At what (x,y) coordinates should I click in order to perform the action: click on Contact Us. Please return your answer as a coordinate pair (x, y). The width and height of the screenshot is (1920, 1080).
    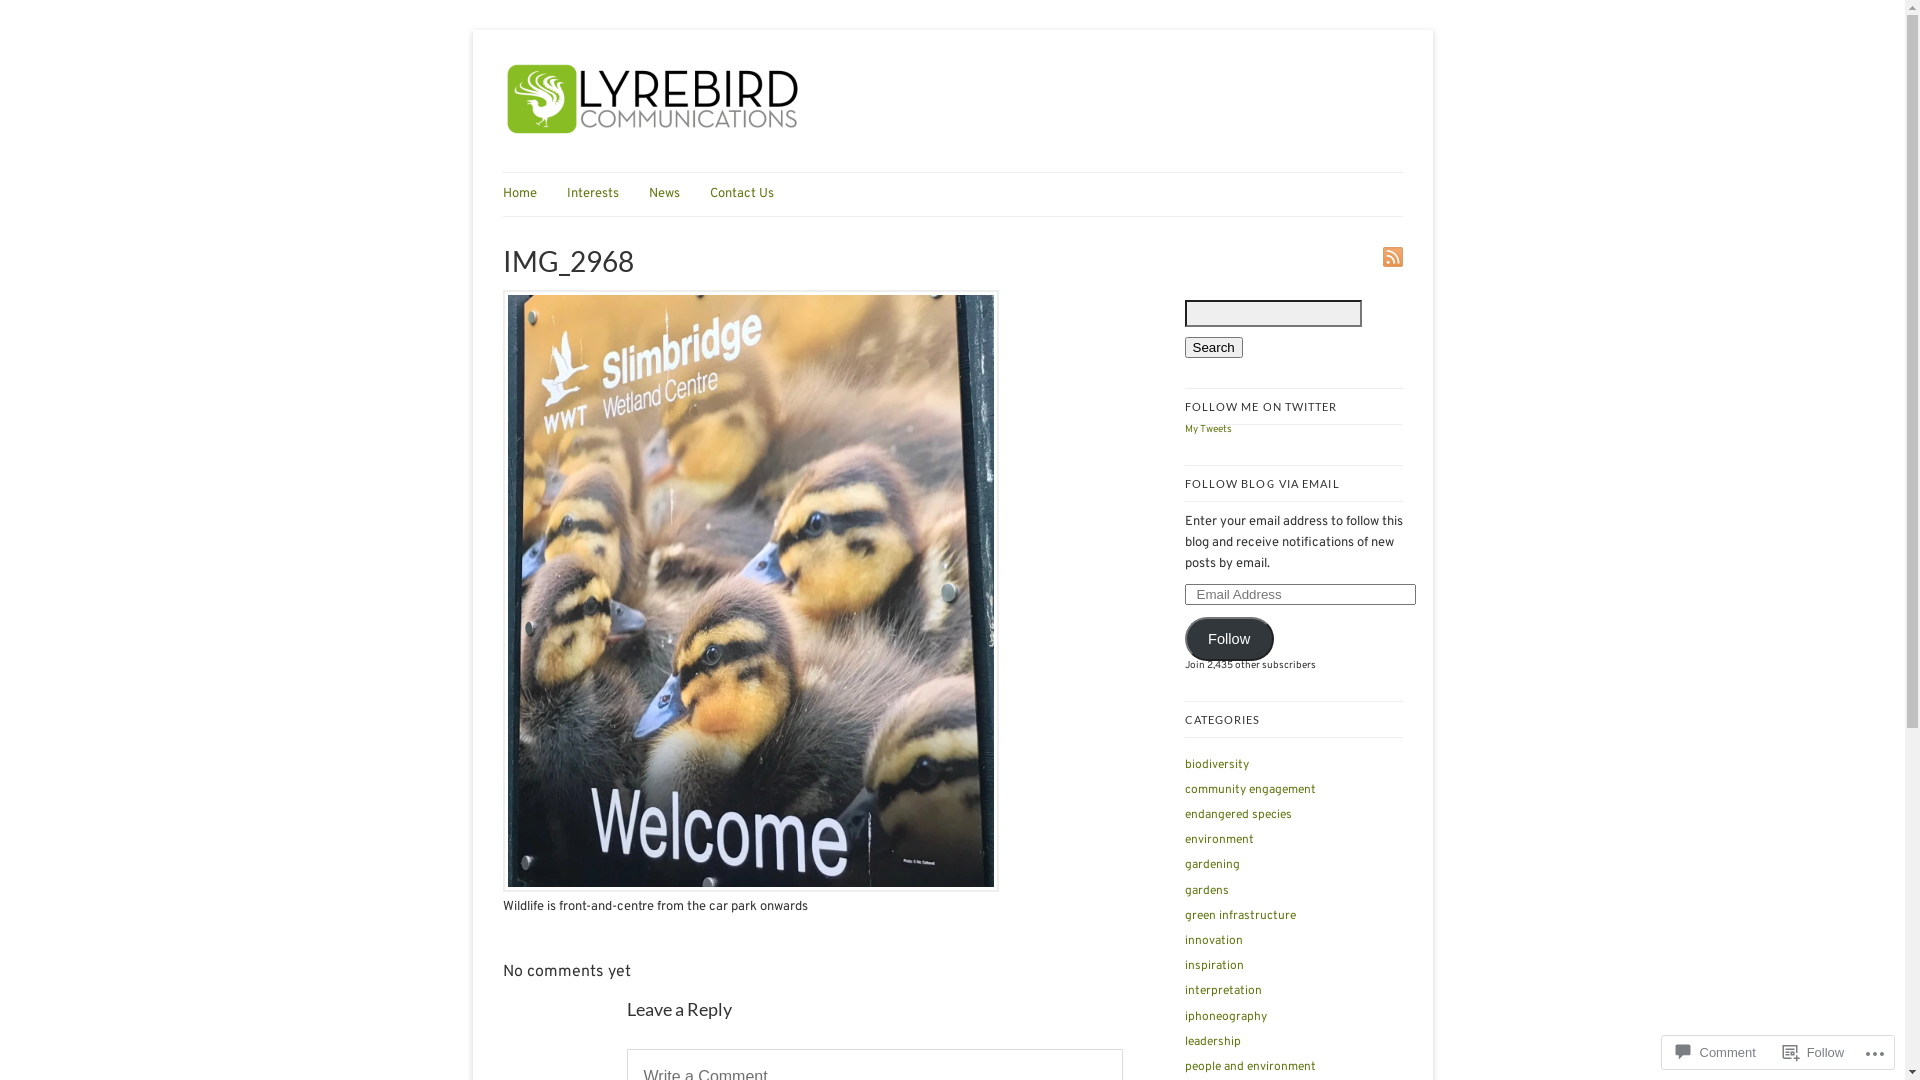
    Looking at the image, I should click on (752, 194).